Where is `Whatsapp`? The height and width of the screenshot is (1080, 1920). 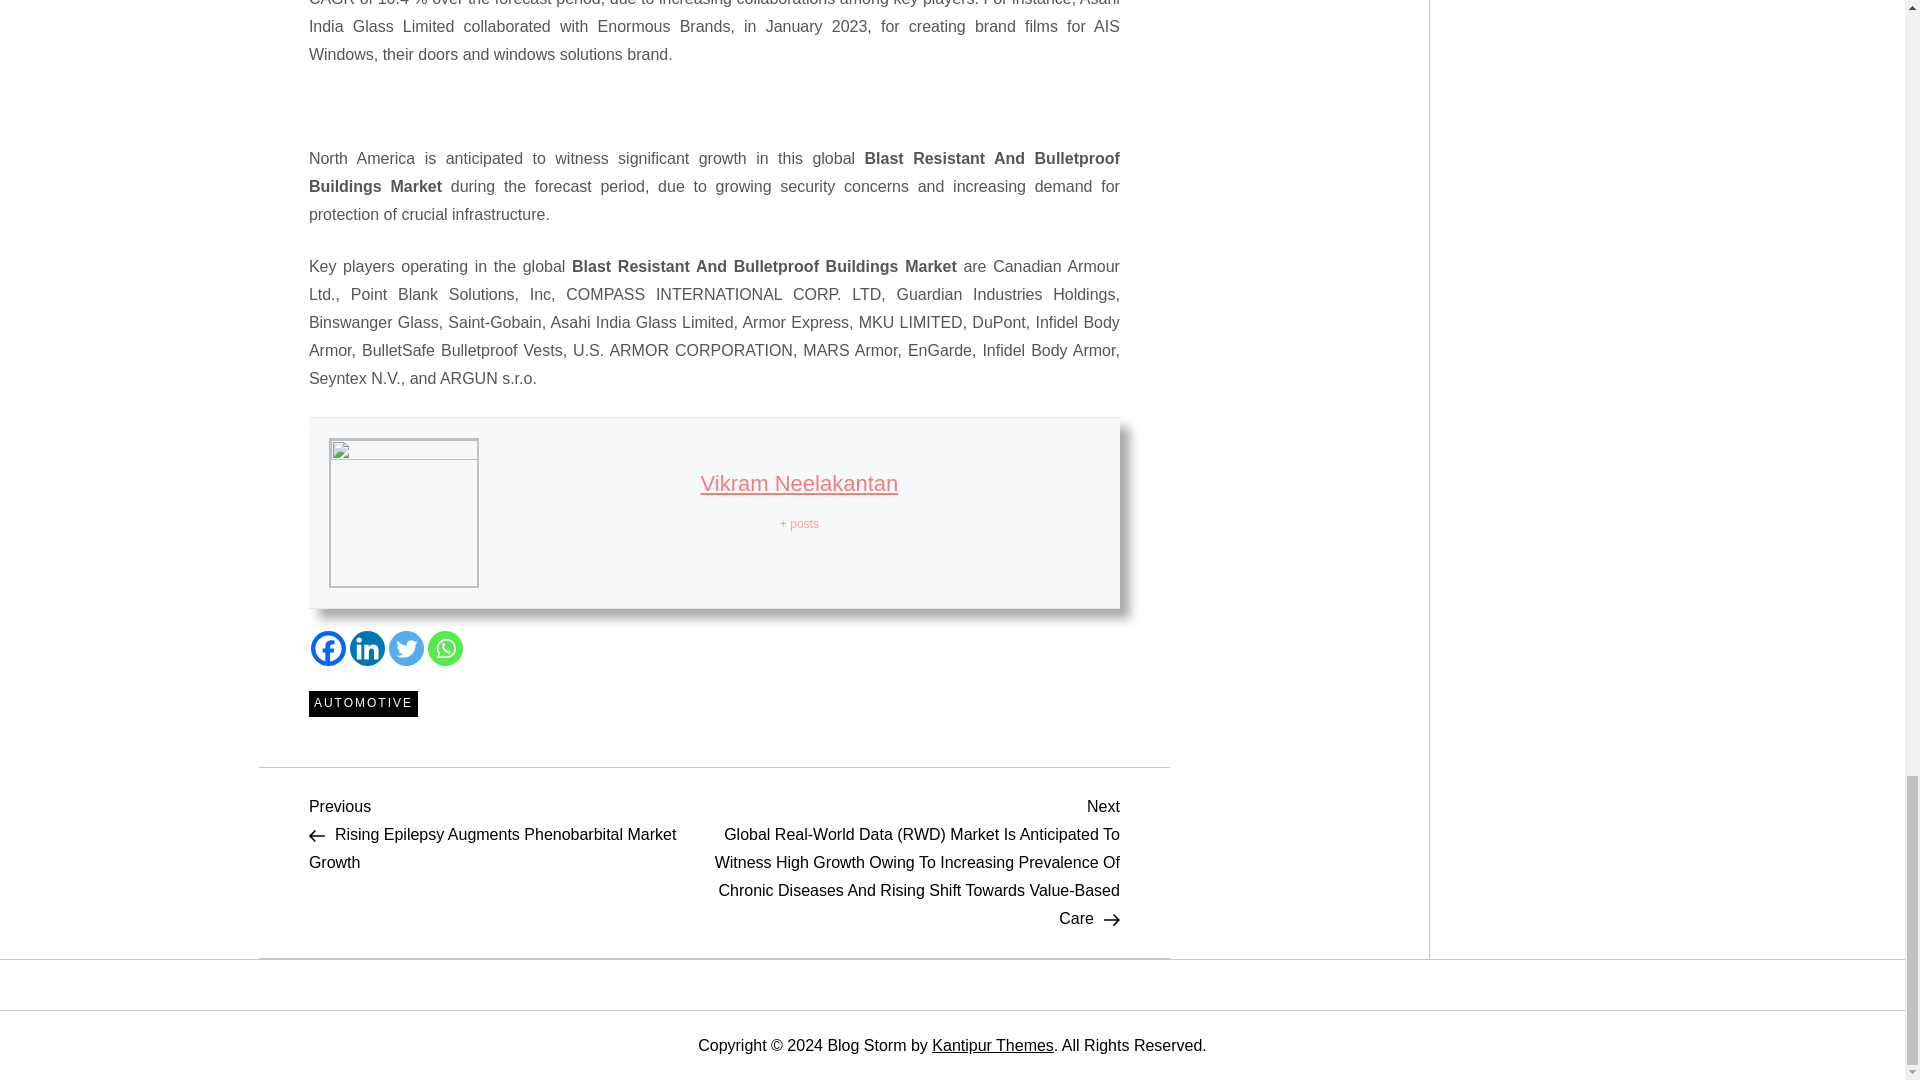 Whatsapp is located at coordinates (445, 648).